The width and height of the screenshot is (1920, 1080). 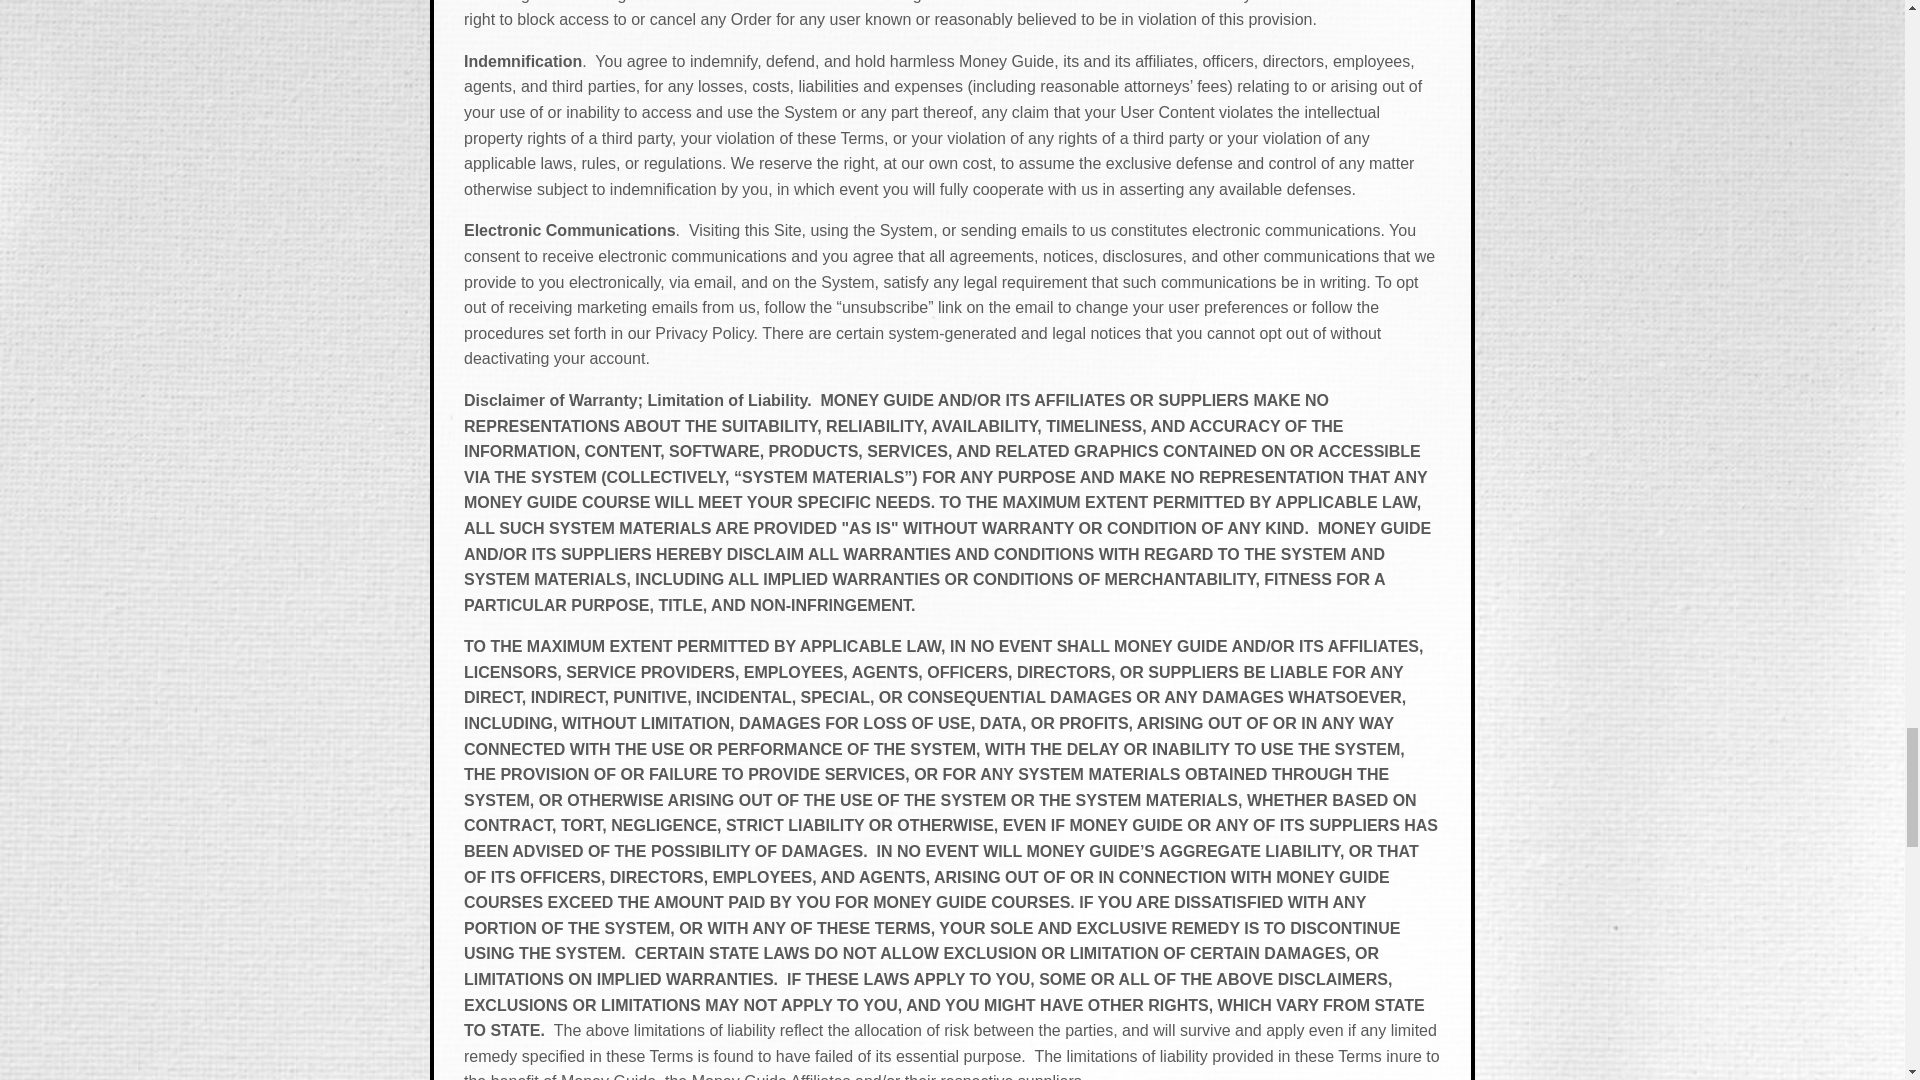 I want to click on Privacy Policy, so click(x=703, y=334).